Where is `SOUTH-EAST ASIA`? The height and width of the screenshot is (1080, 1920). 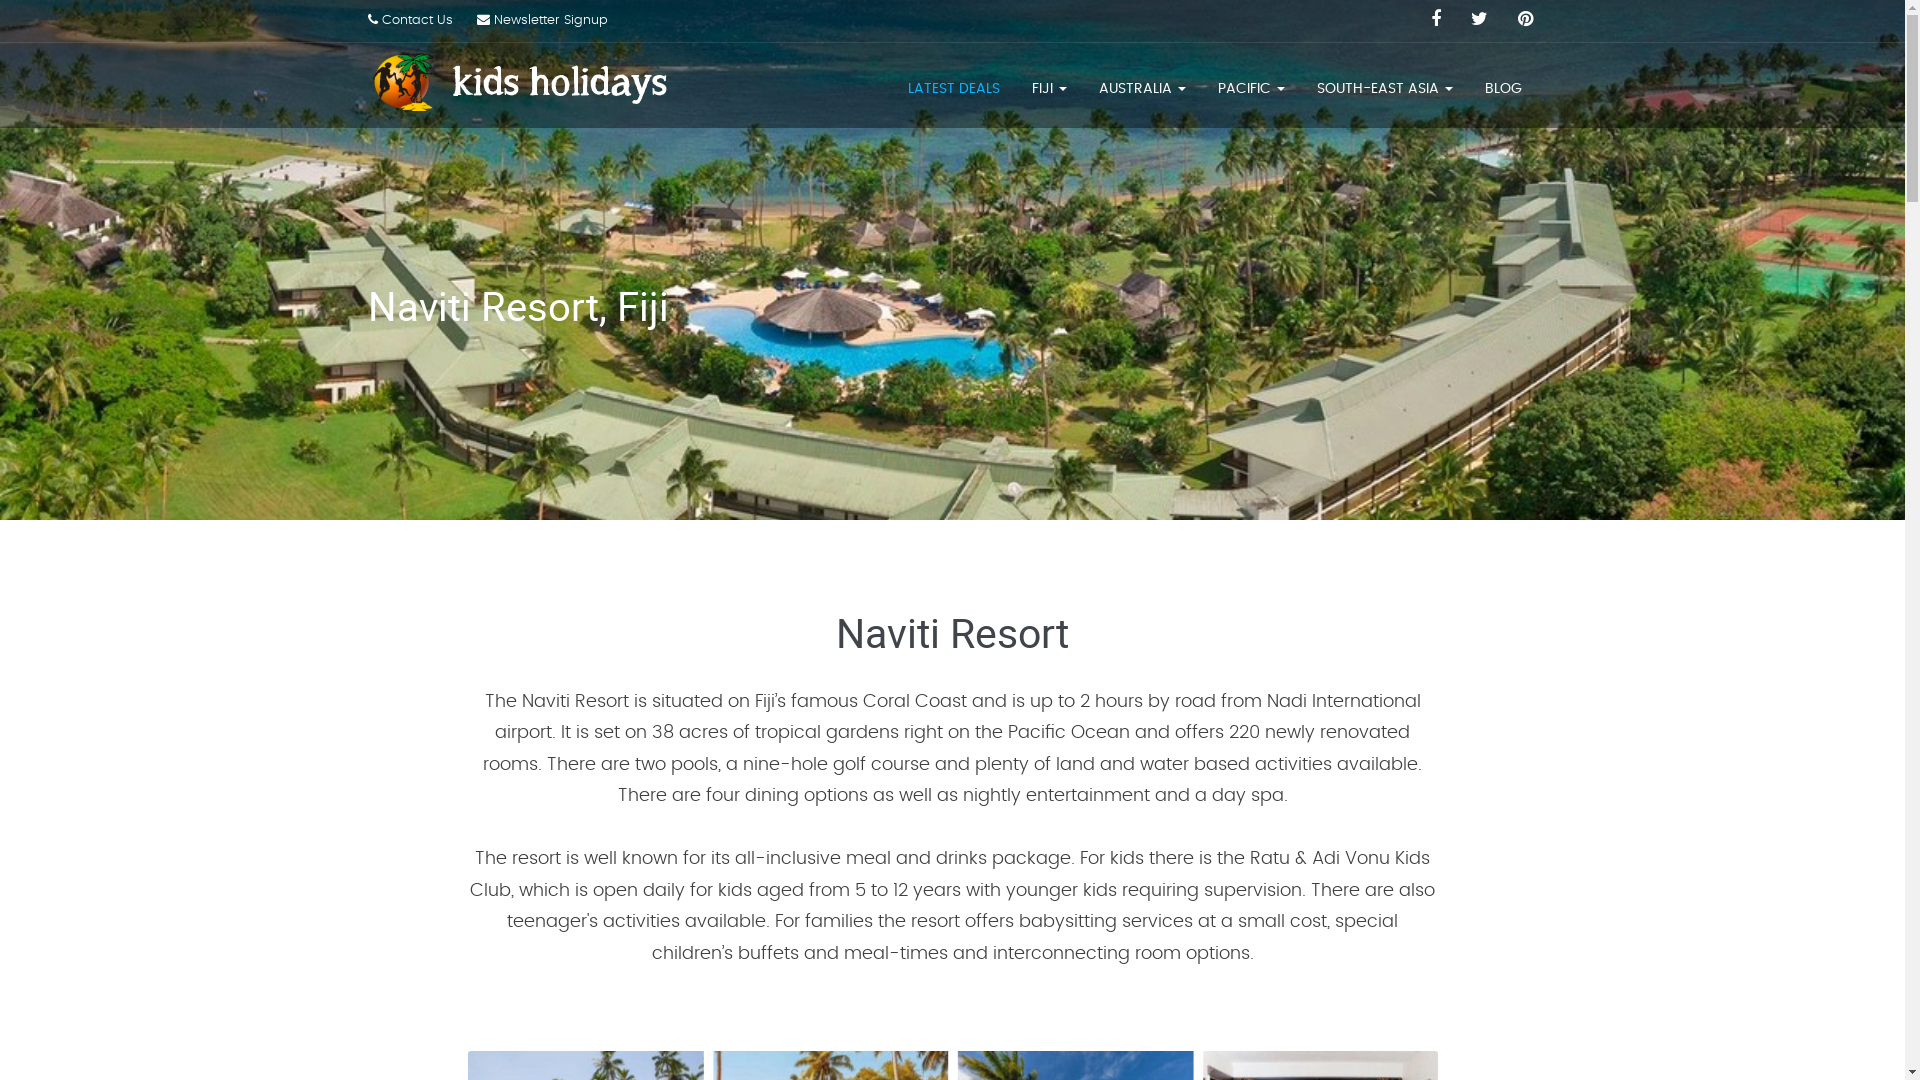
SOUTH-EAST ASIA is located at coordinates (1384, 89).